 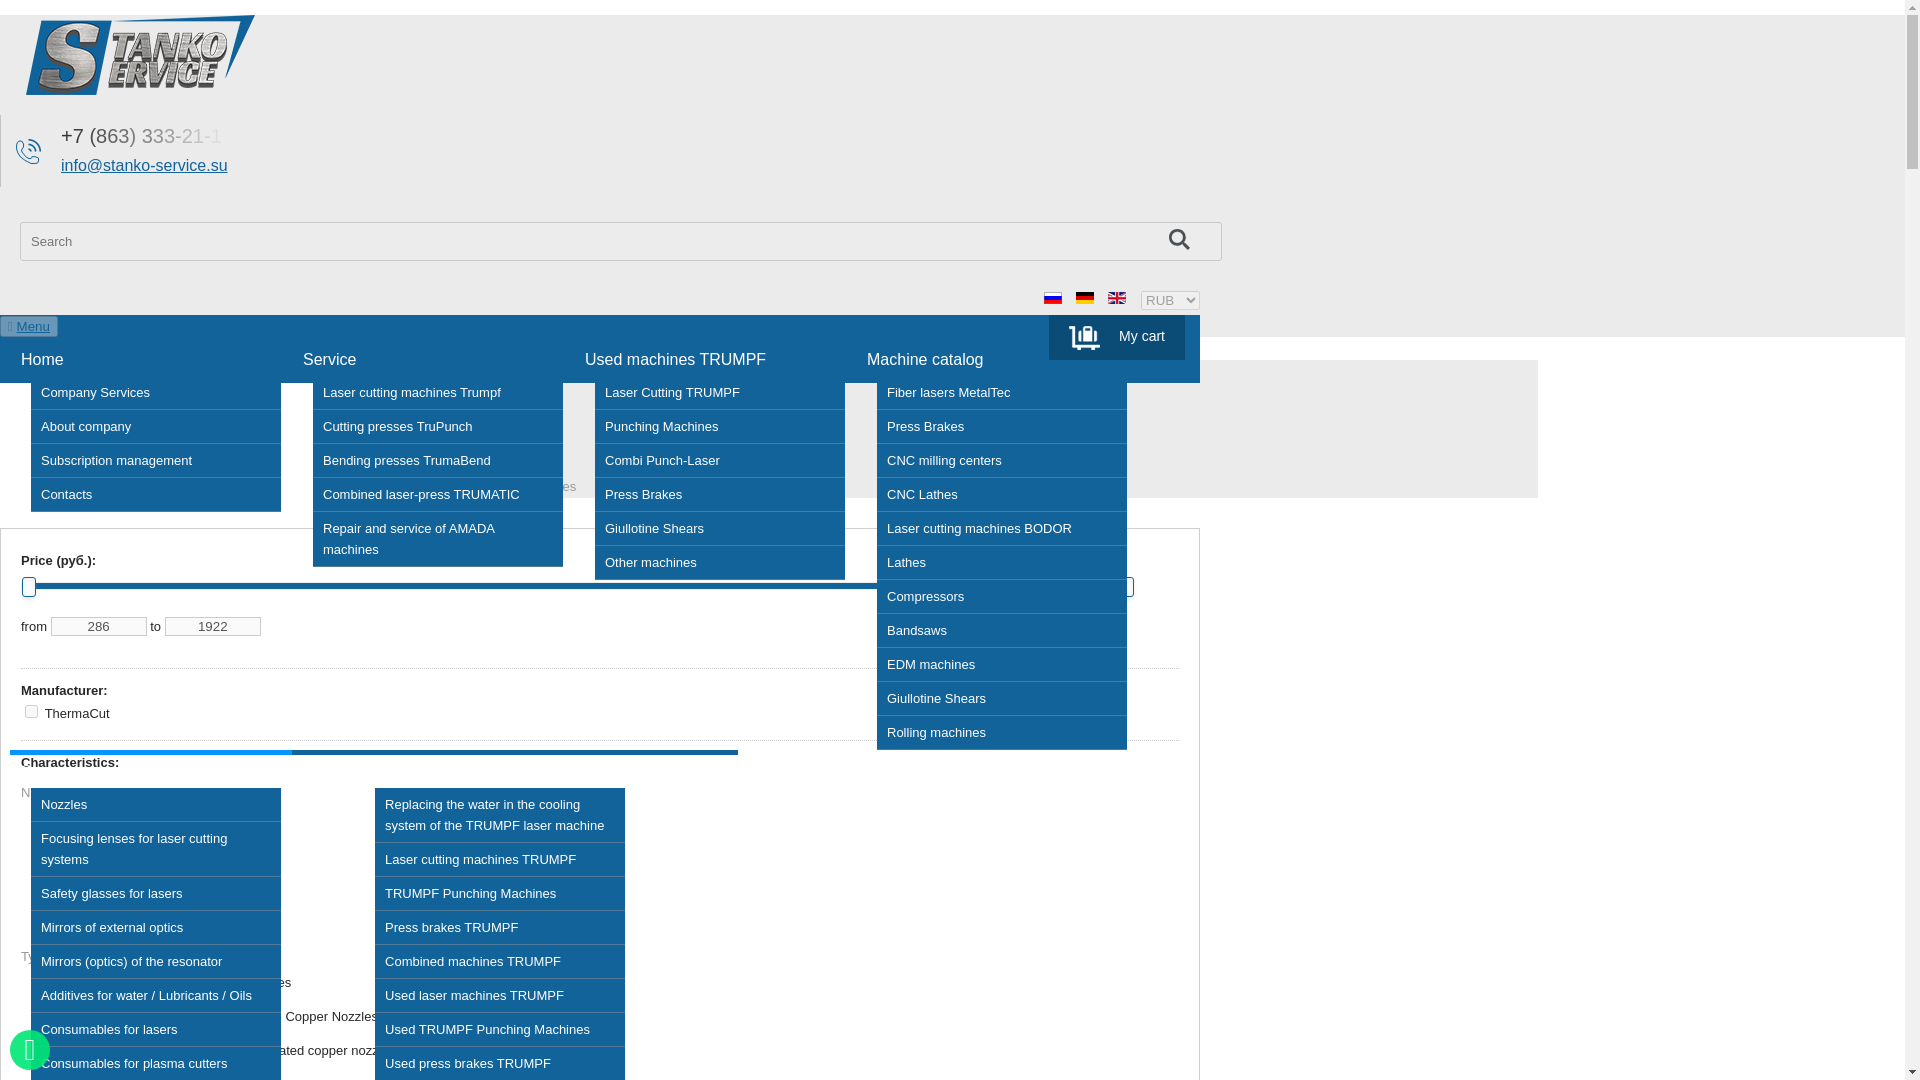 I want to click on Registration, so click(x=1162, y=324).